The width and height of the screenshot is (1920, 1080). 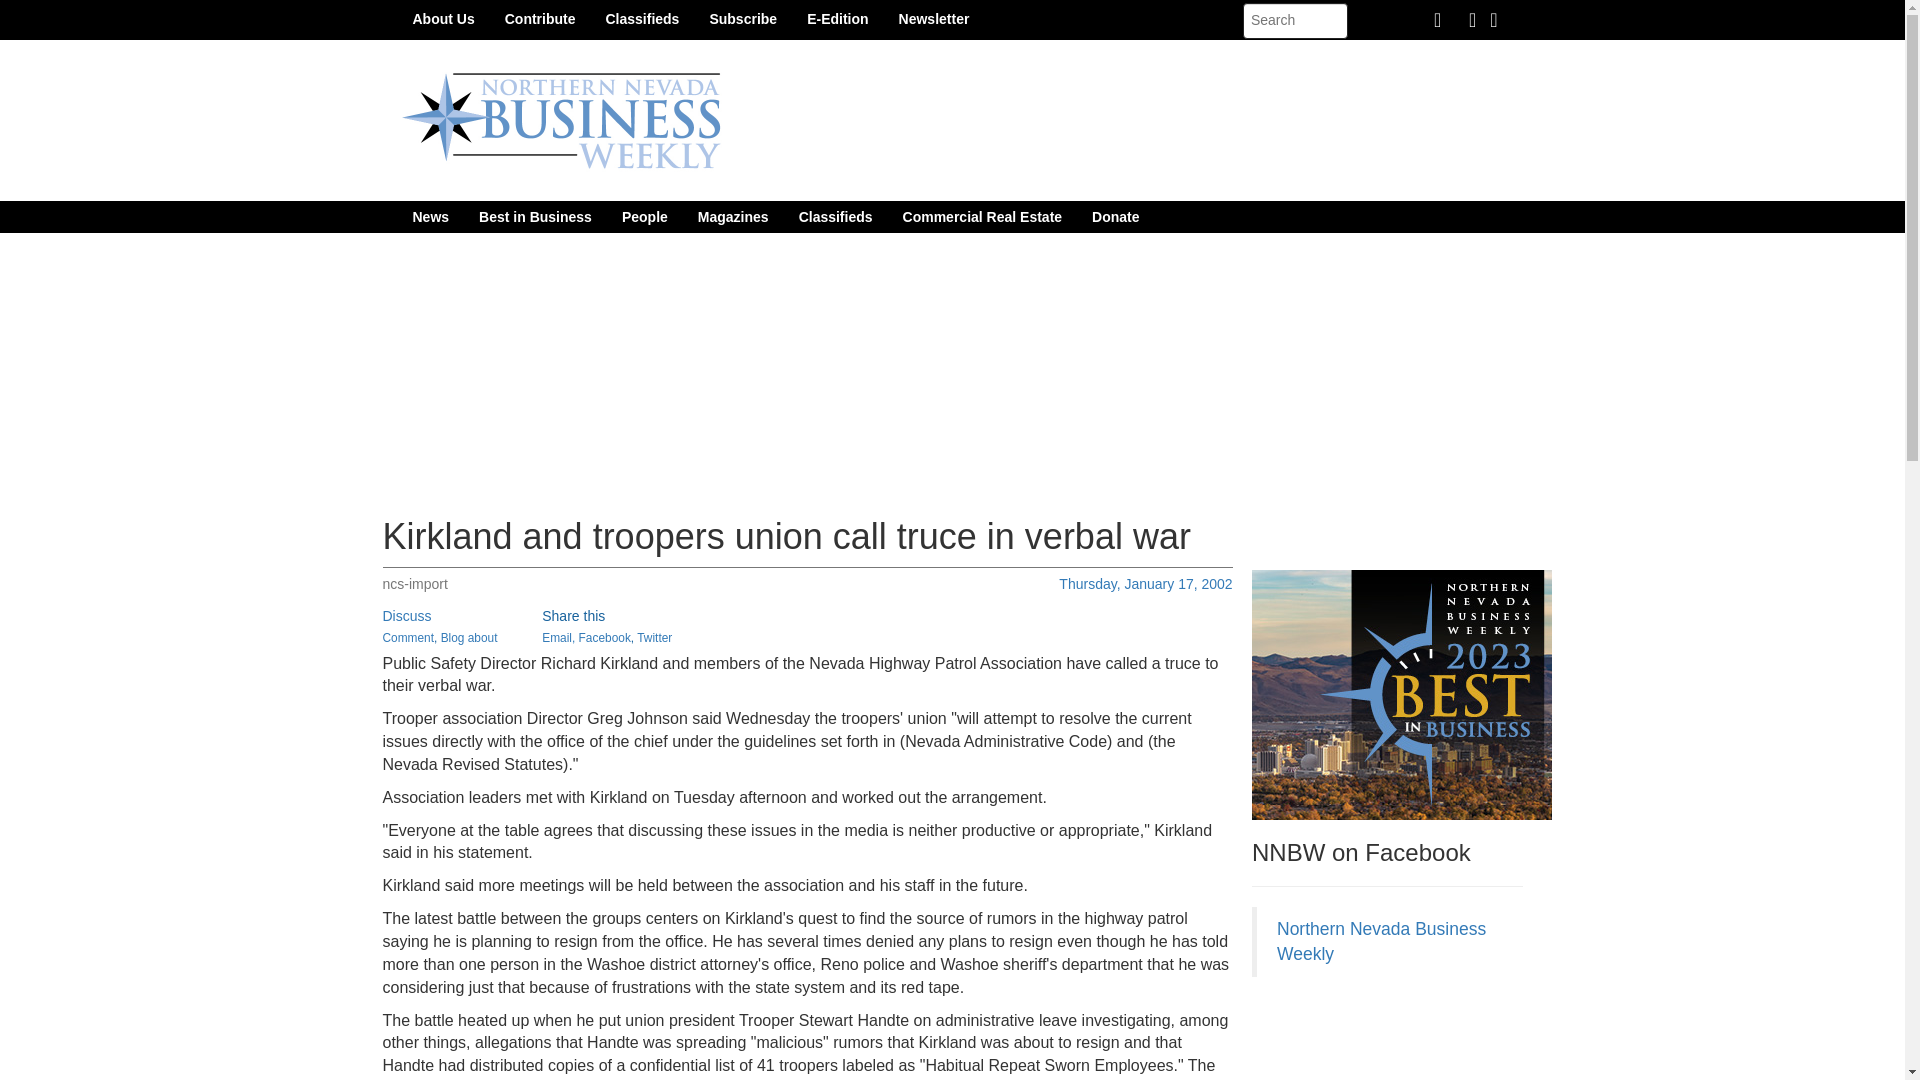 What do you see at coordinates (469, 637) in the screenshot?
I see `Blog about` at bounding box center [469, 637].